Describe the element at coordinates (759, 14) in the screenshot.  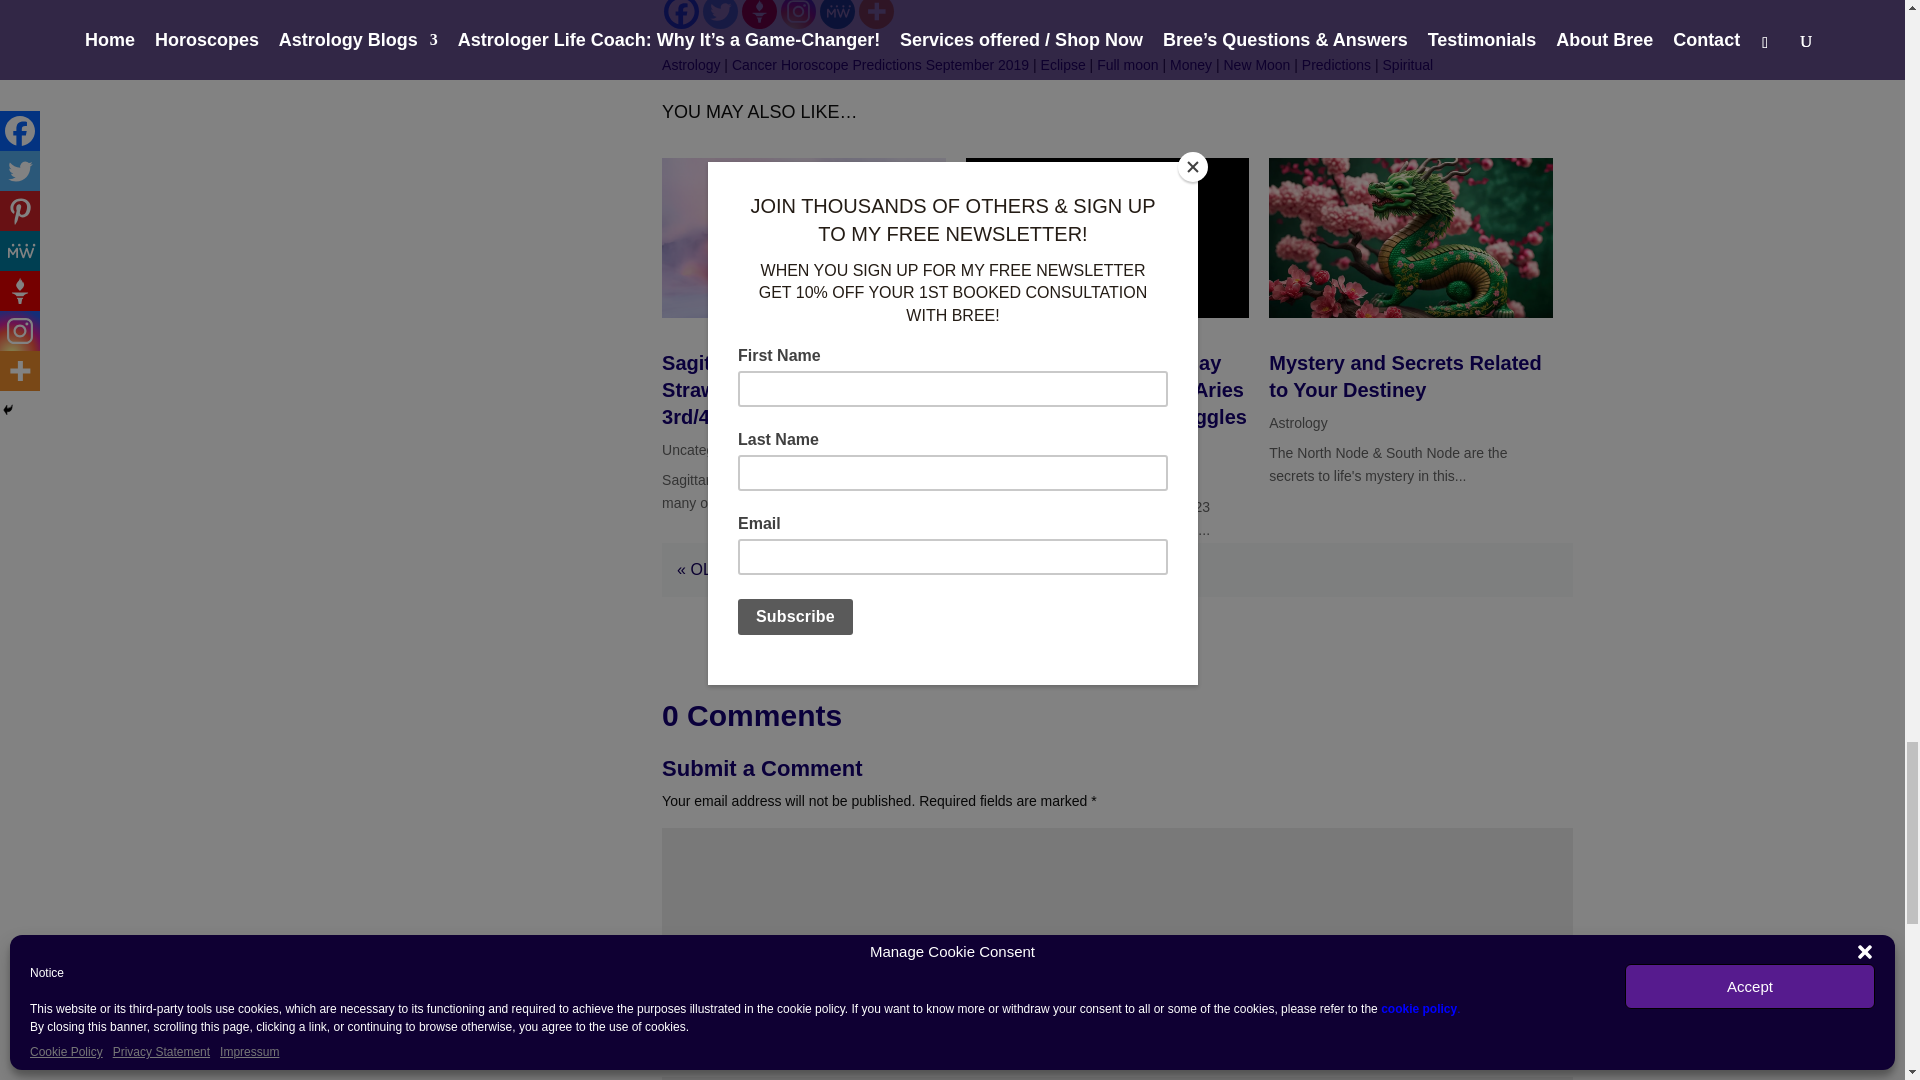
I see `Gettr` at that location.